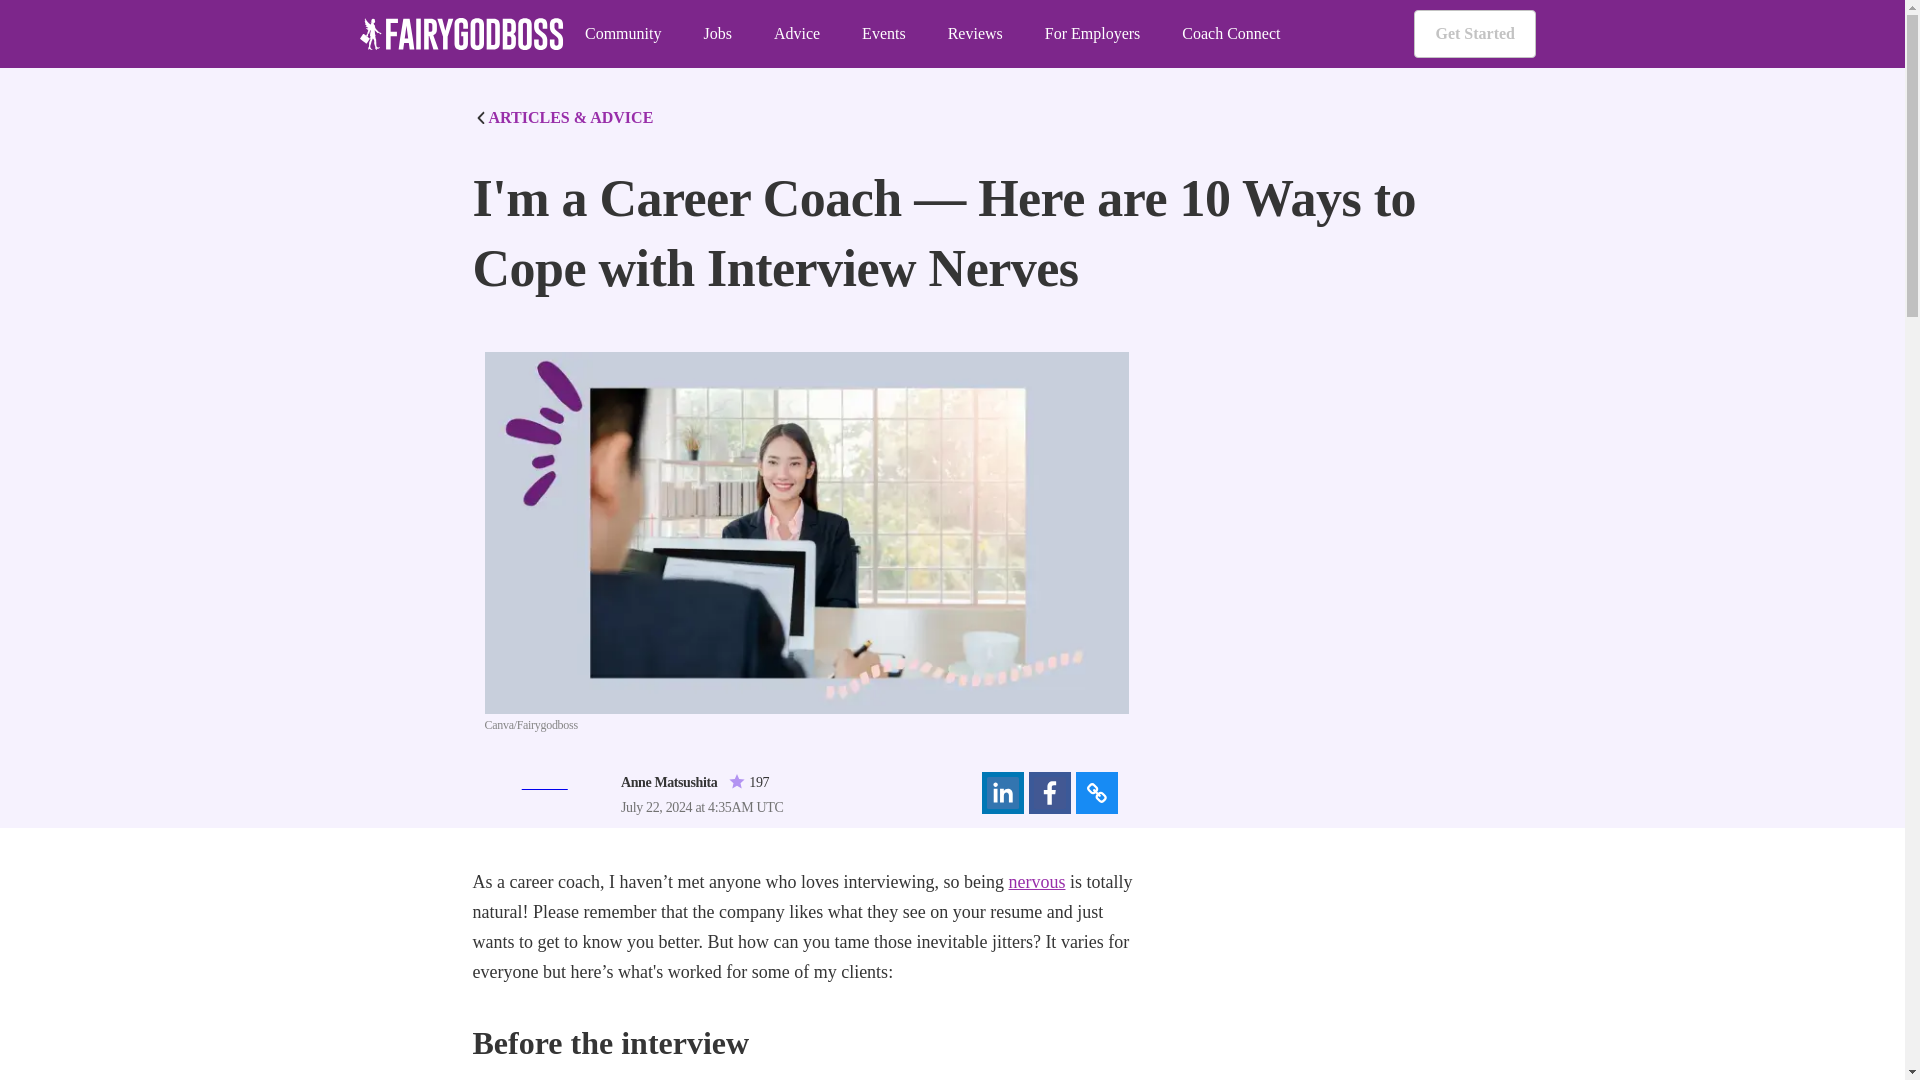 This screenshot has width=1920, height=1080. What do you see at coordinates (975, 34) in the screenshot?
I see `Reviews` at bounding box center [975, 34].